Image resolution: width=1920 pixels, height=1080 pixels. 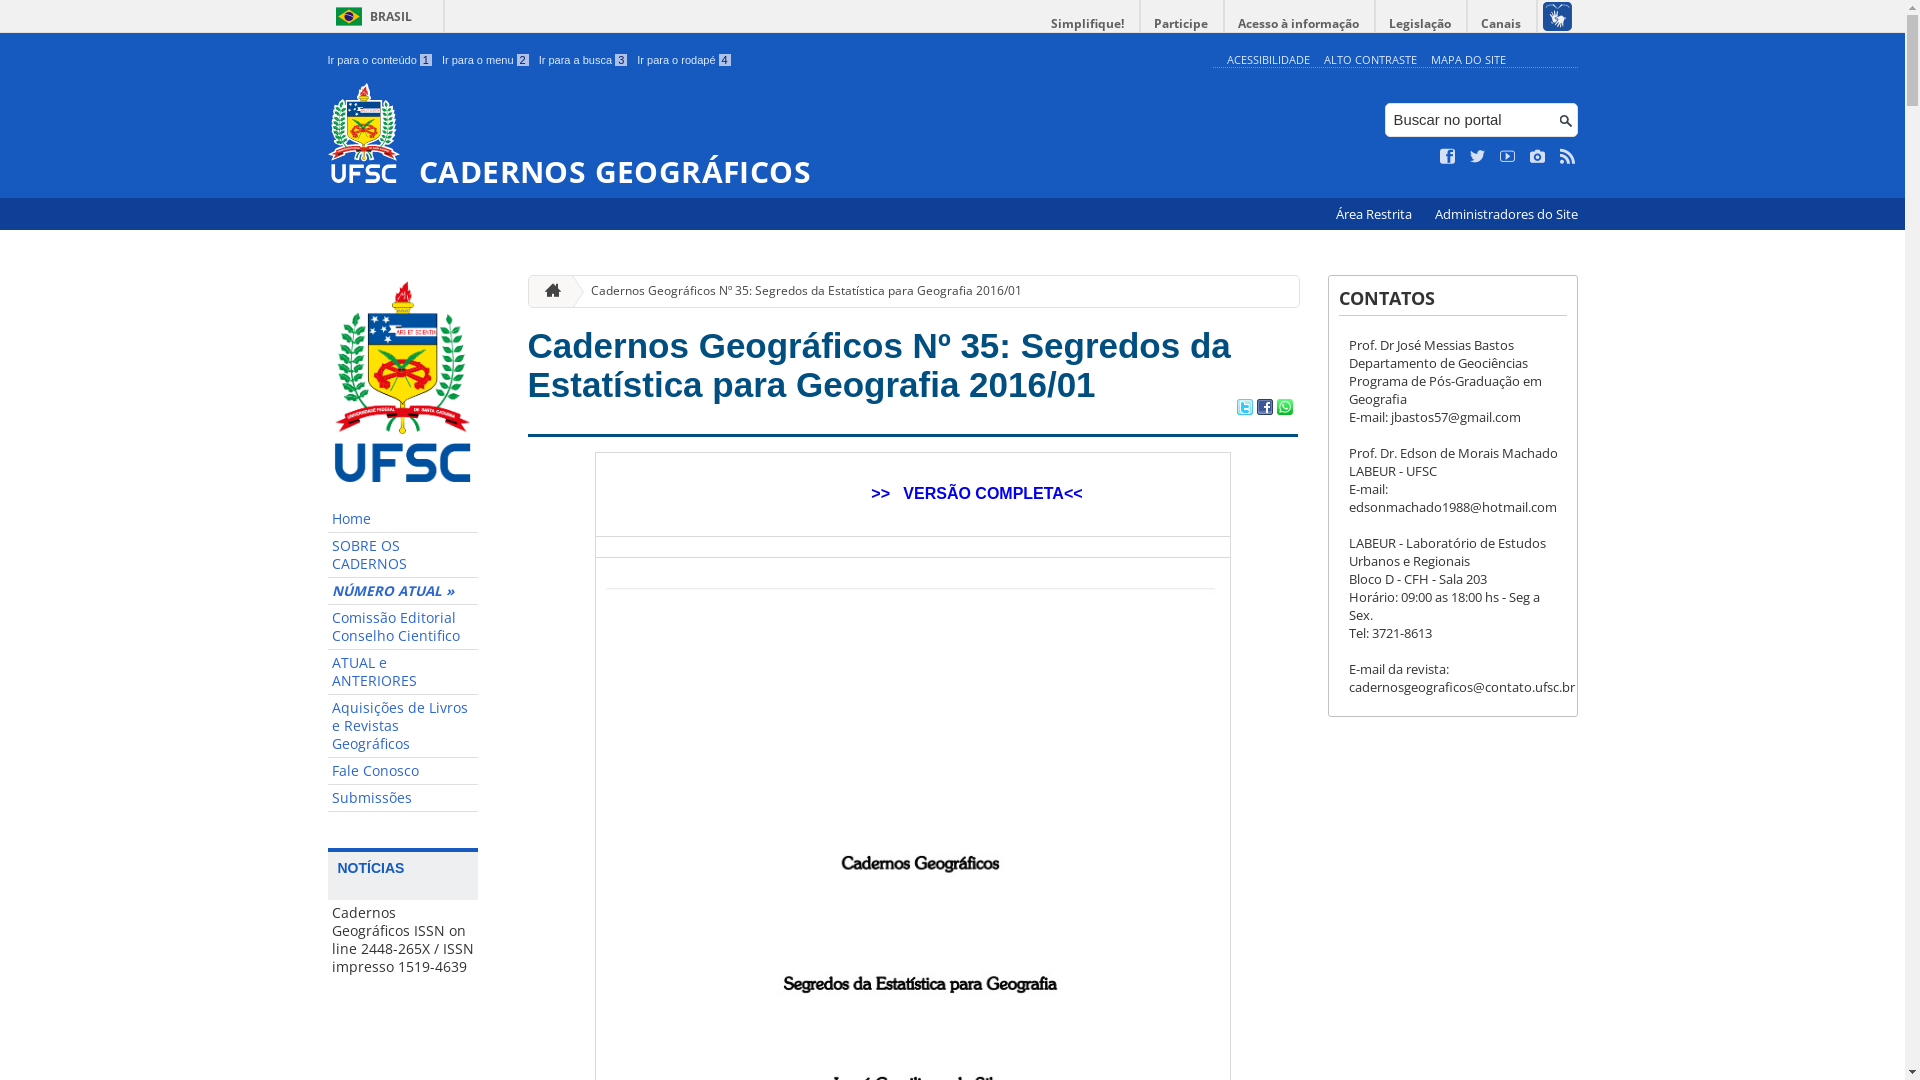 I want to click on Participe, so click(x=1181, y=24).